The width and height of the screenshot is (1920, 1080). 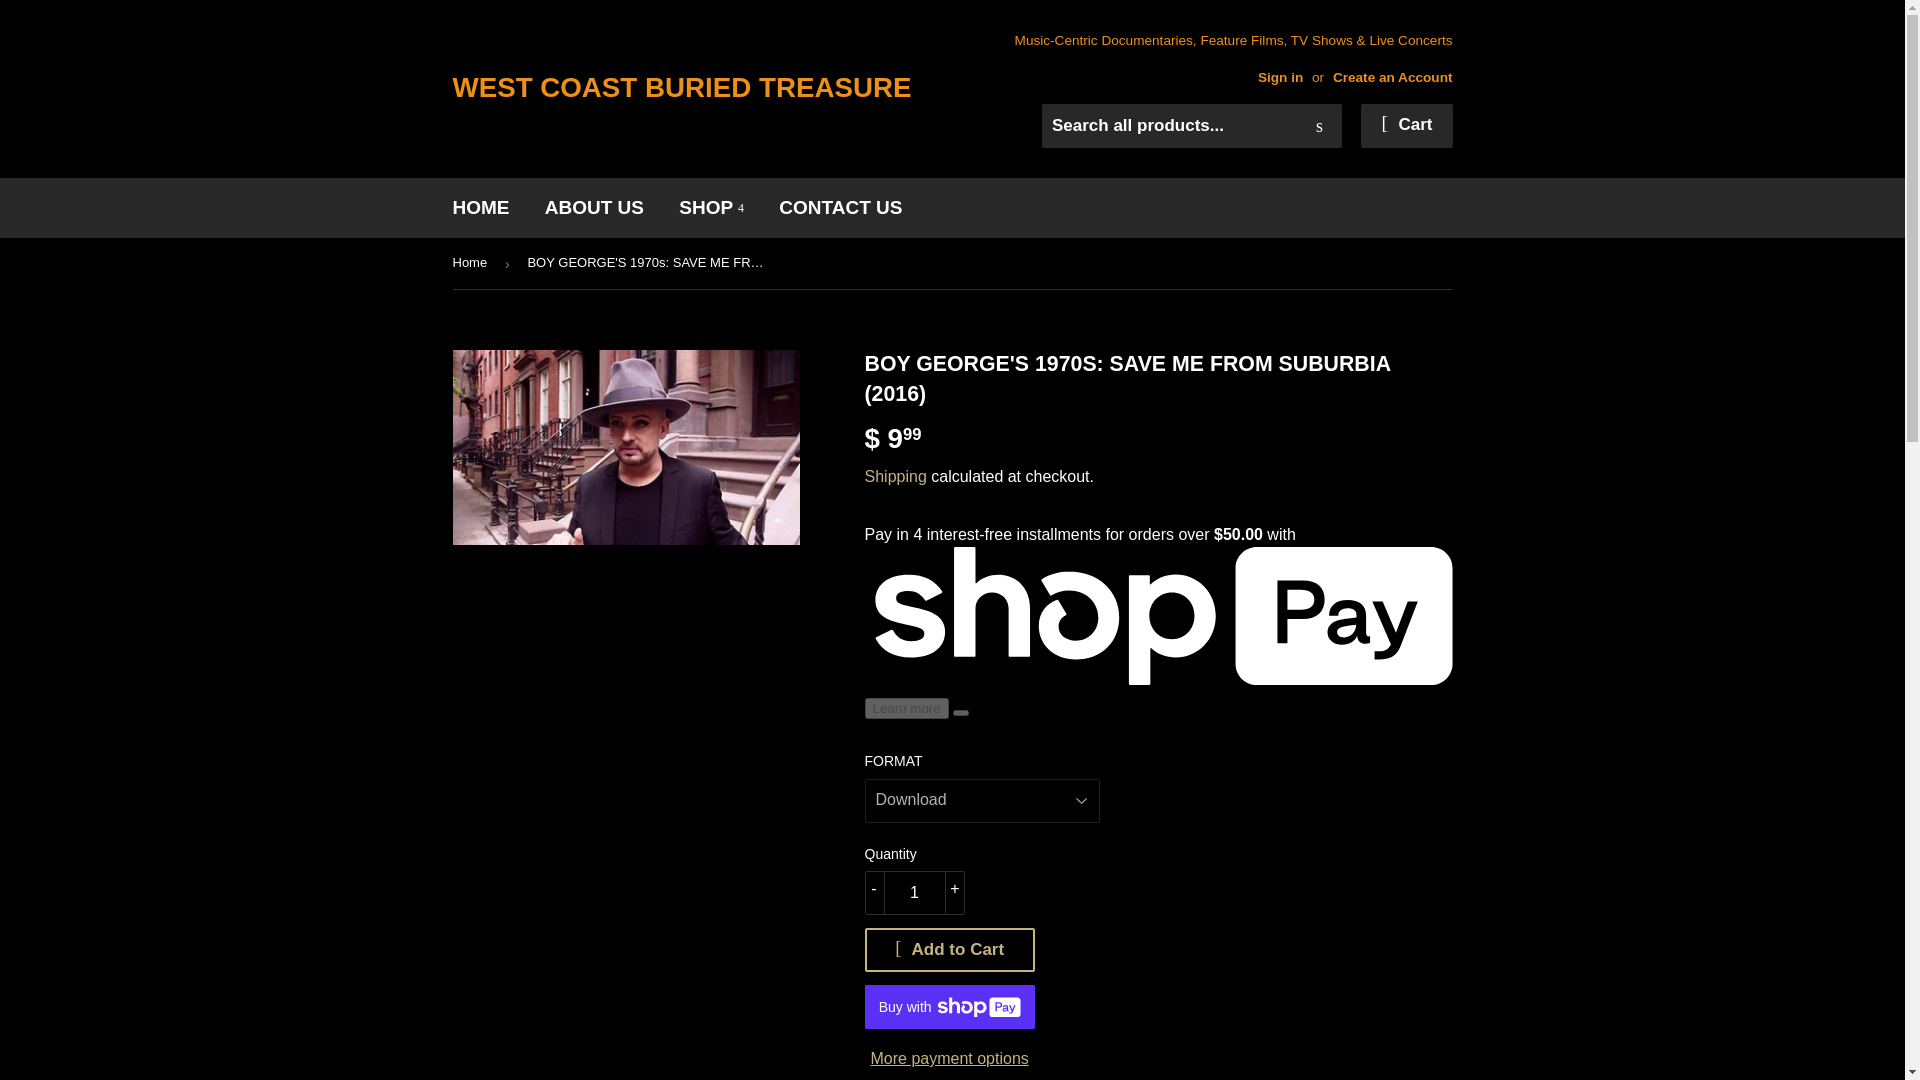 What do you see at coordinates (472, 263) in the screenshot?
I see `Home` at bounding box center [472, 263].